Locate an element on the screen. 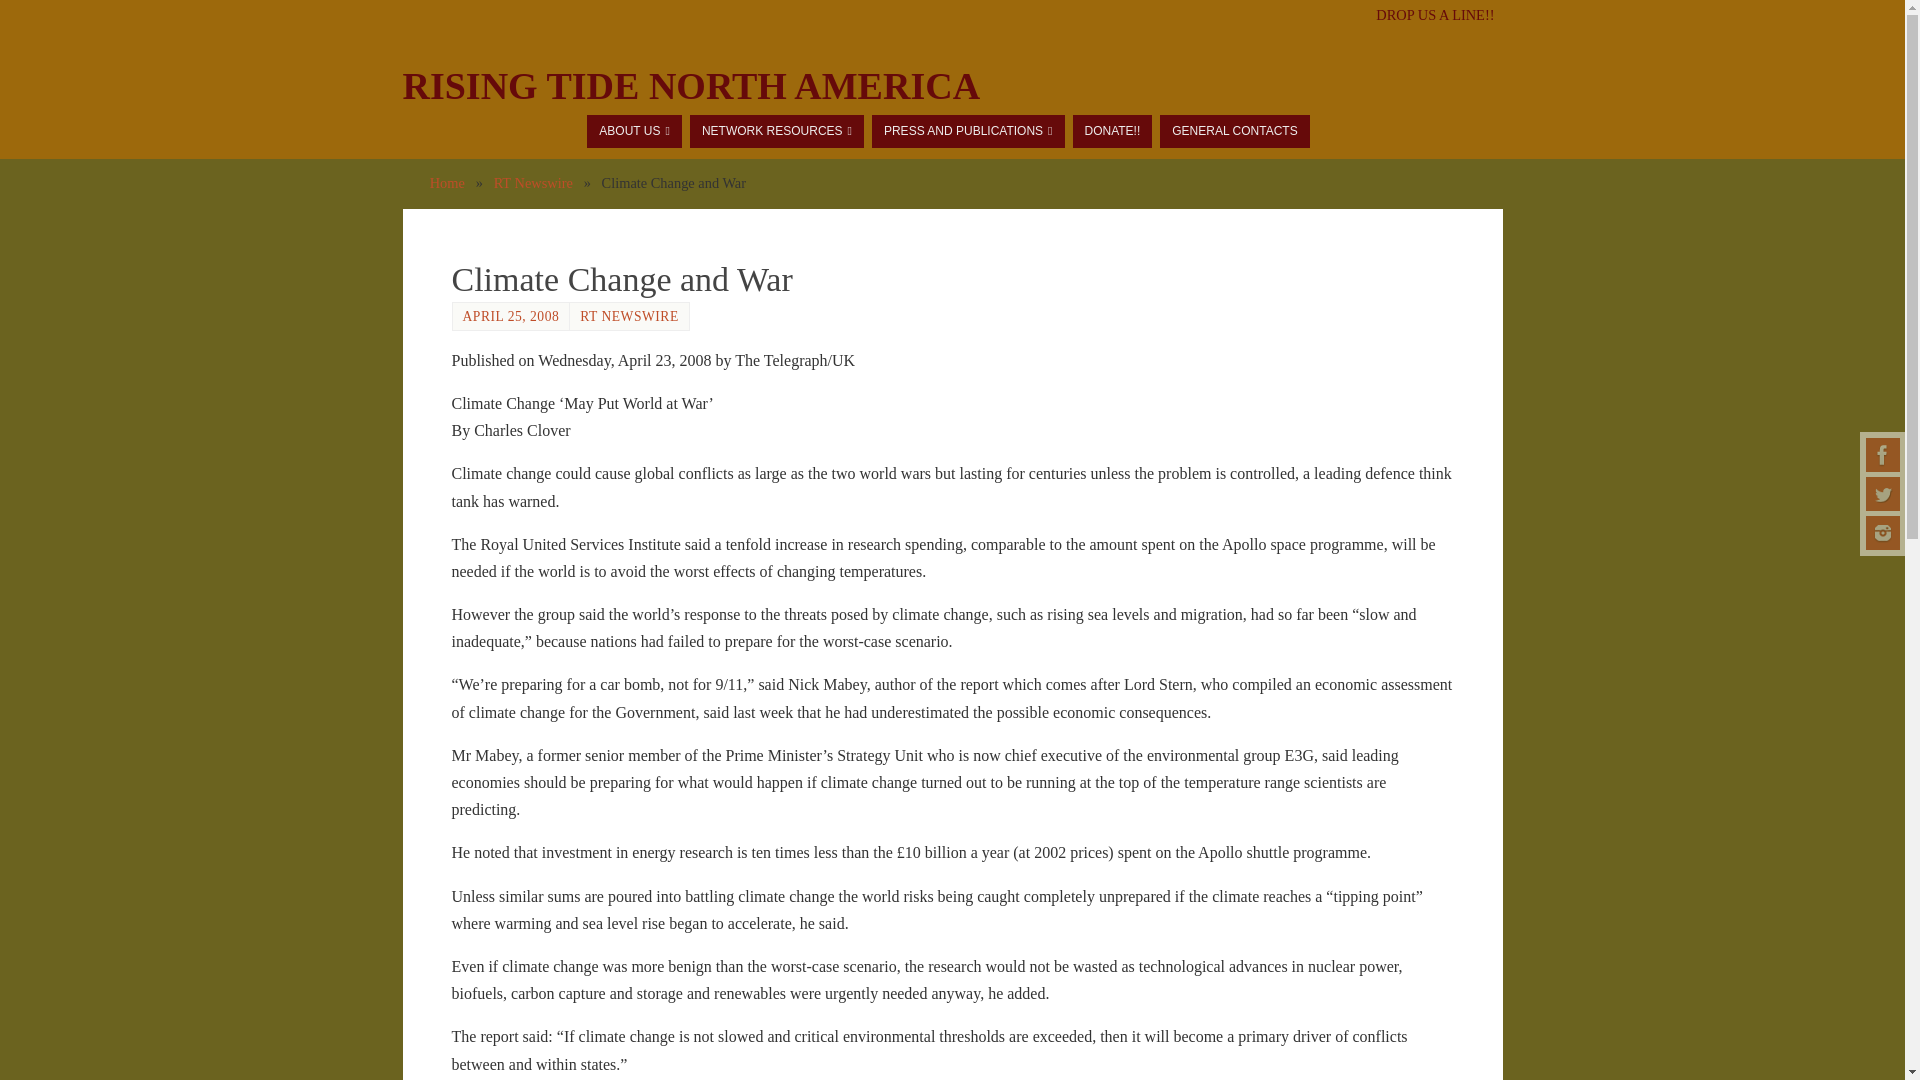 The width and height of the screenshot is (1920, 1080). GENERAL CONTACTS is located at coordinates (1234, 130).